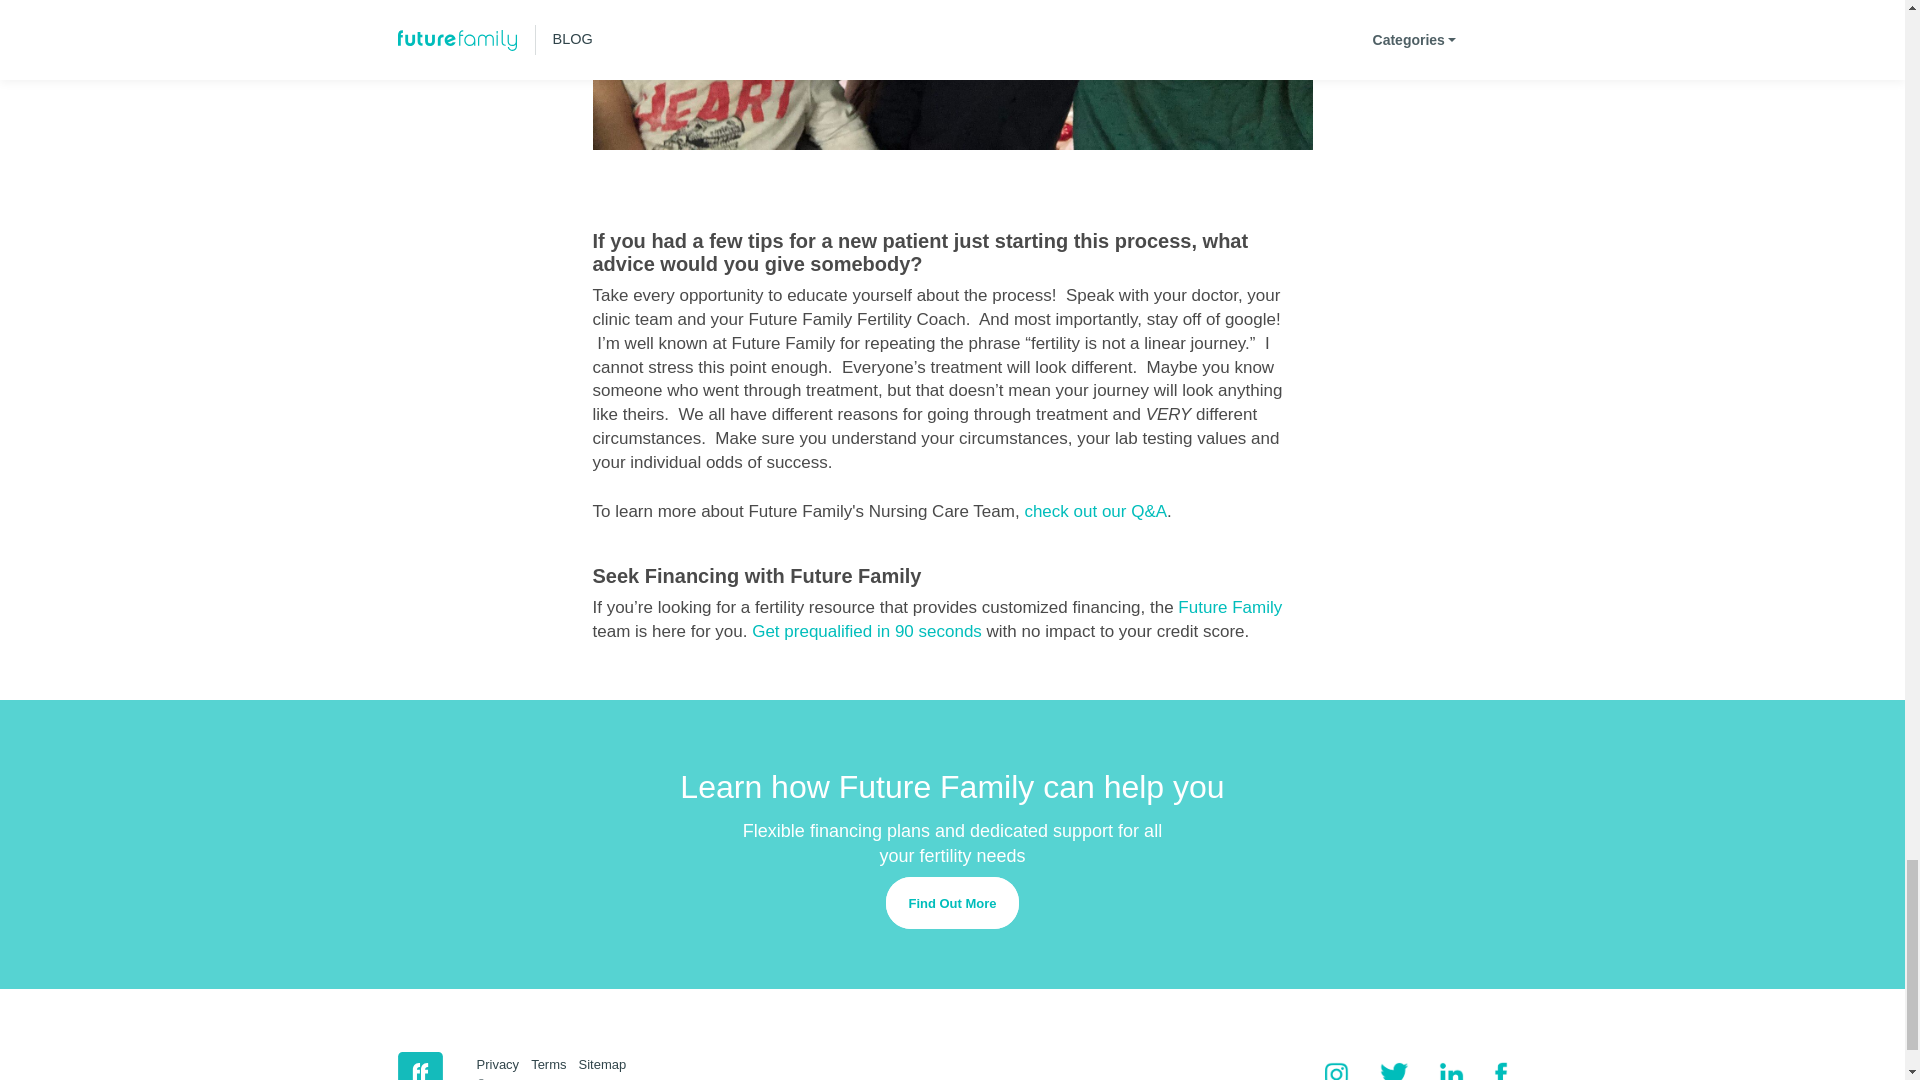  I want to click on Terms, so click(554, 1064).